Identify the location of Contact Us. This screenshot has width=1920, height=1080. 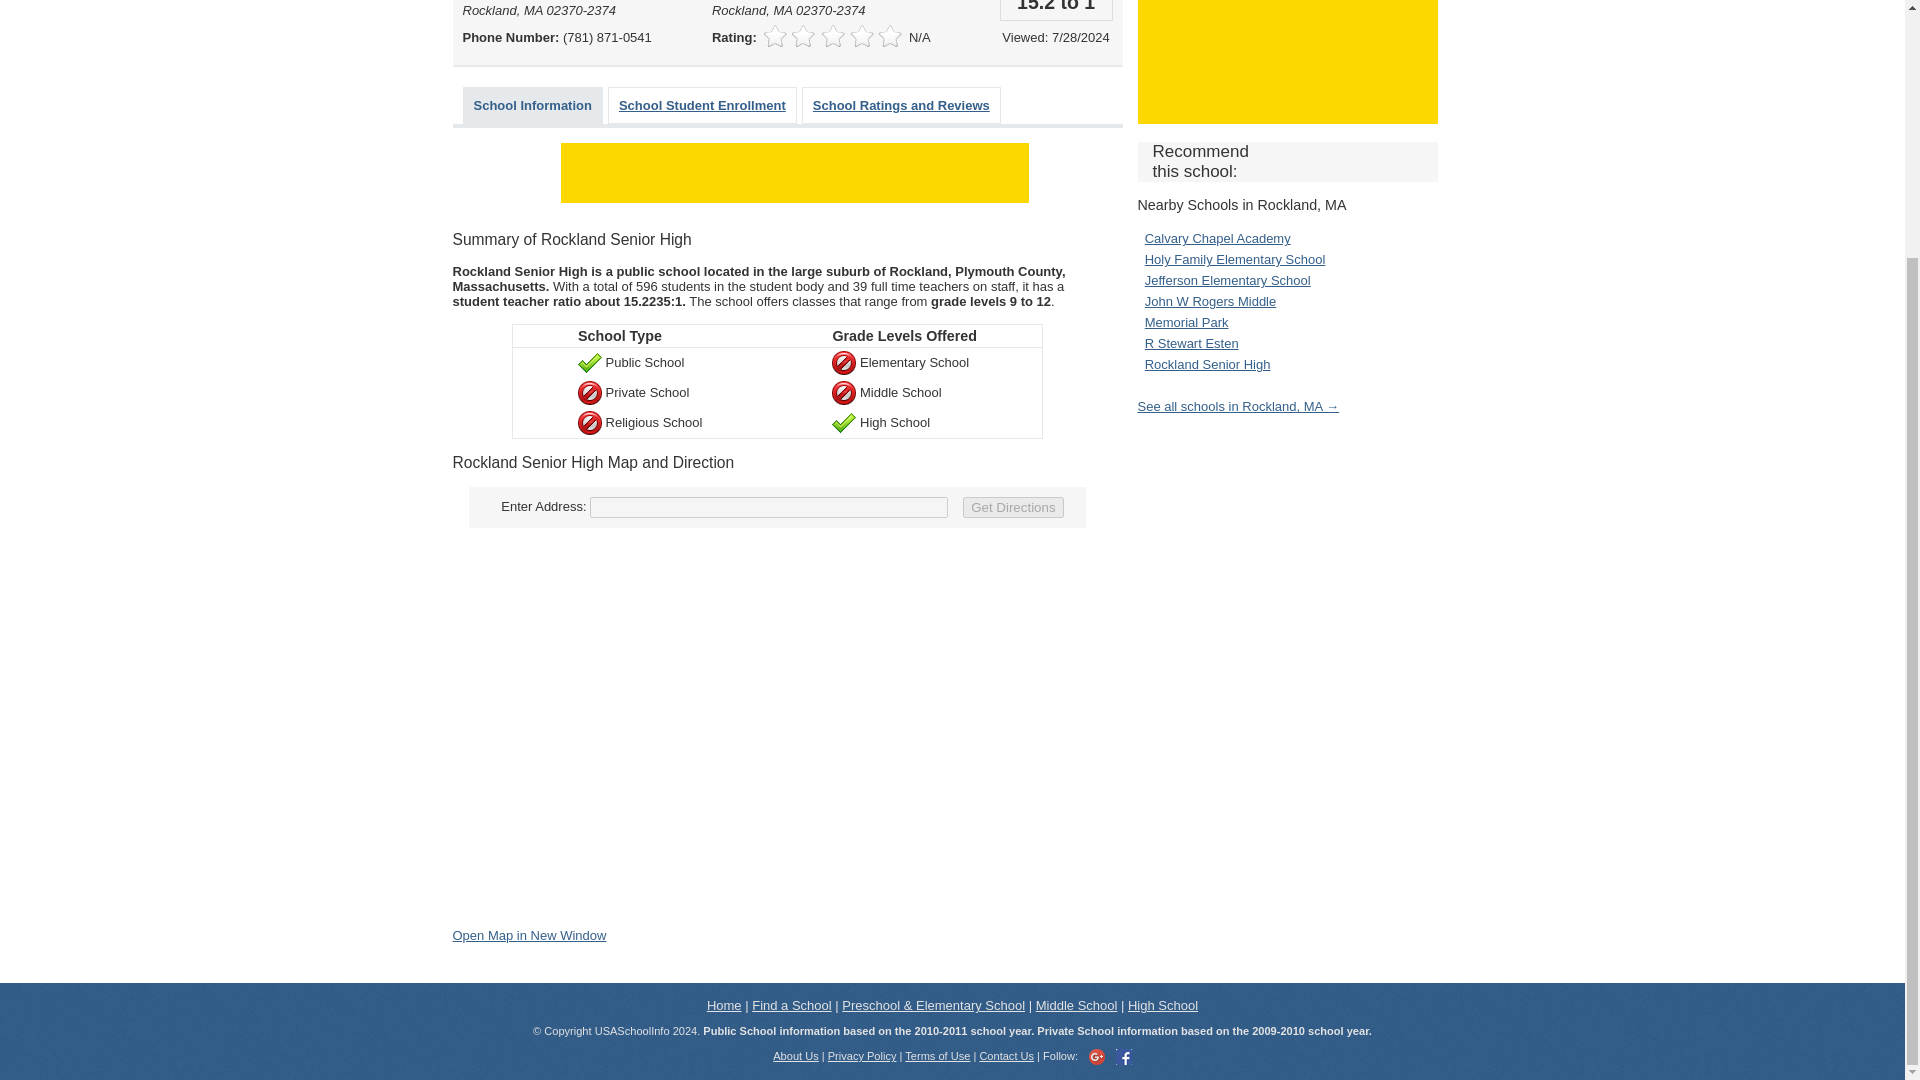
(1006, 1055).